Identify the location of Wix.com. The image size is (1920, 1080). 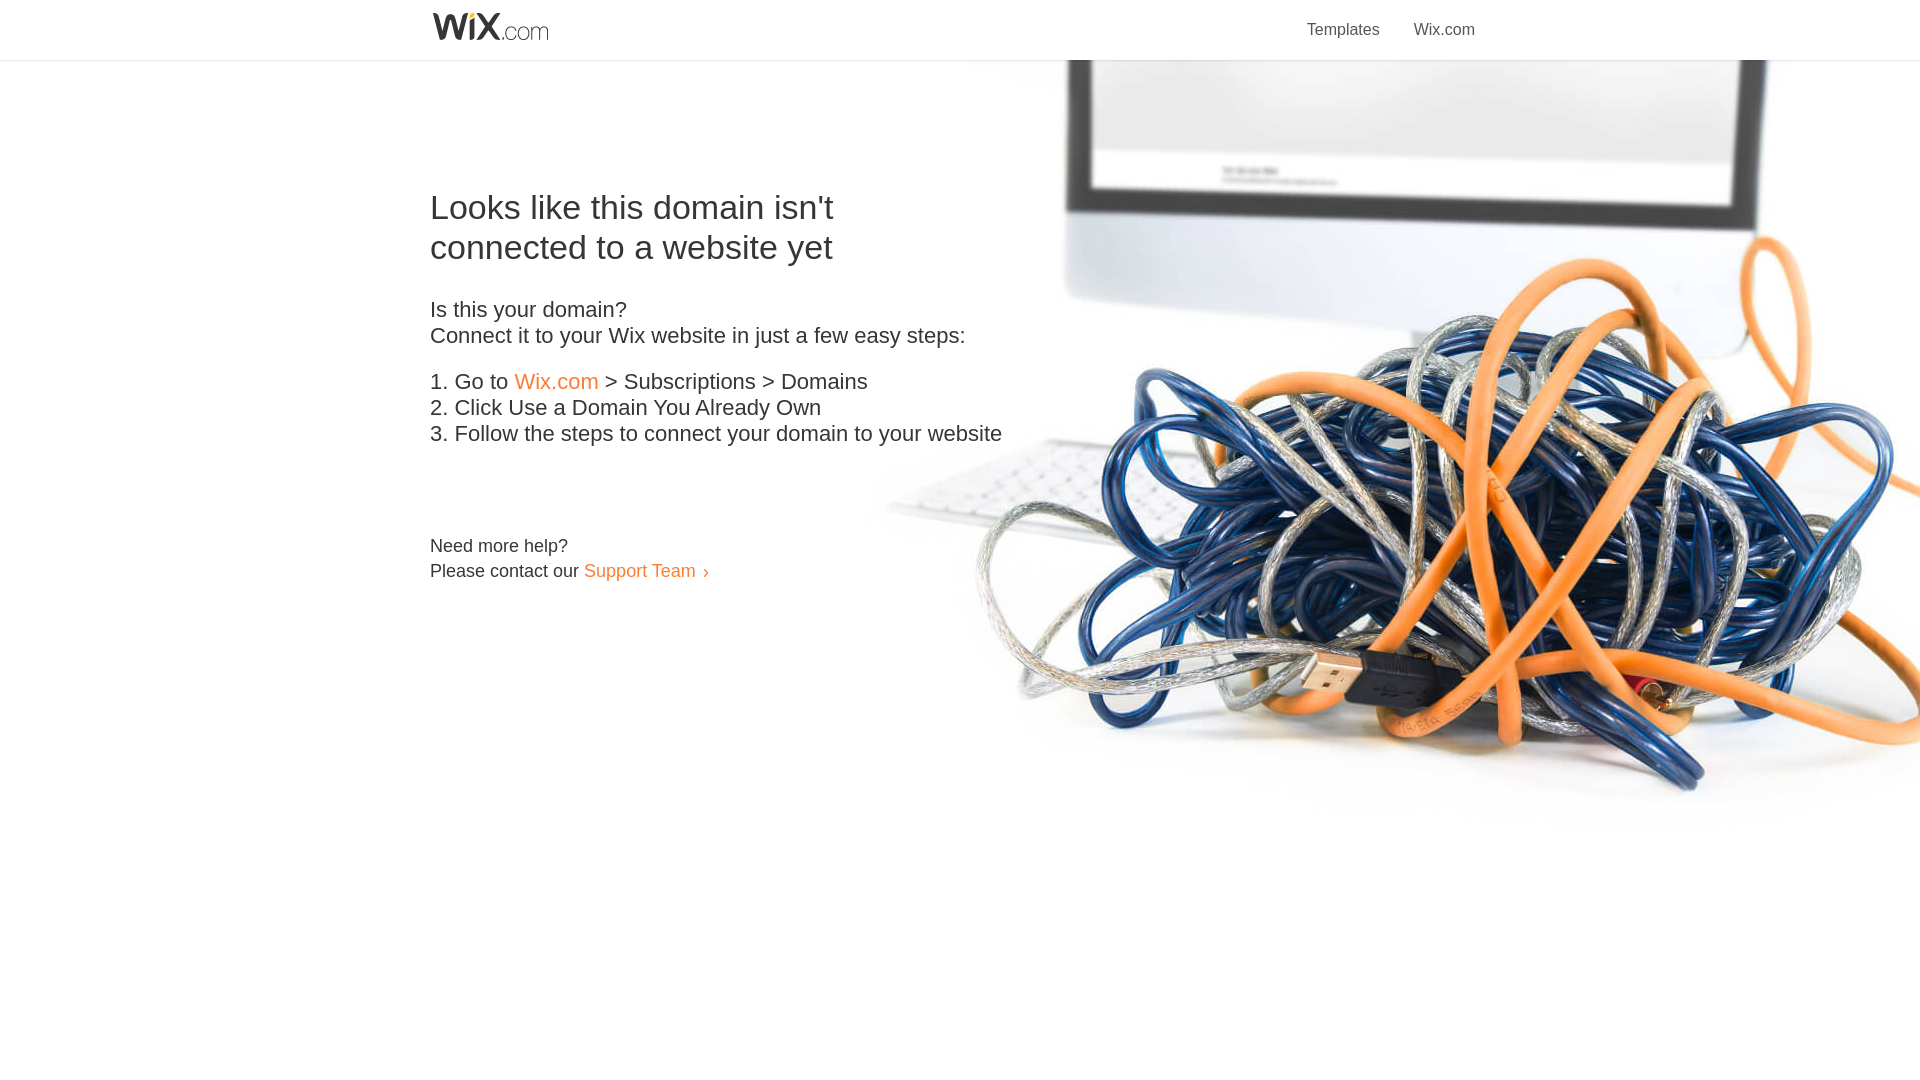
(1444, 18).